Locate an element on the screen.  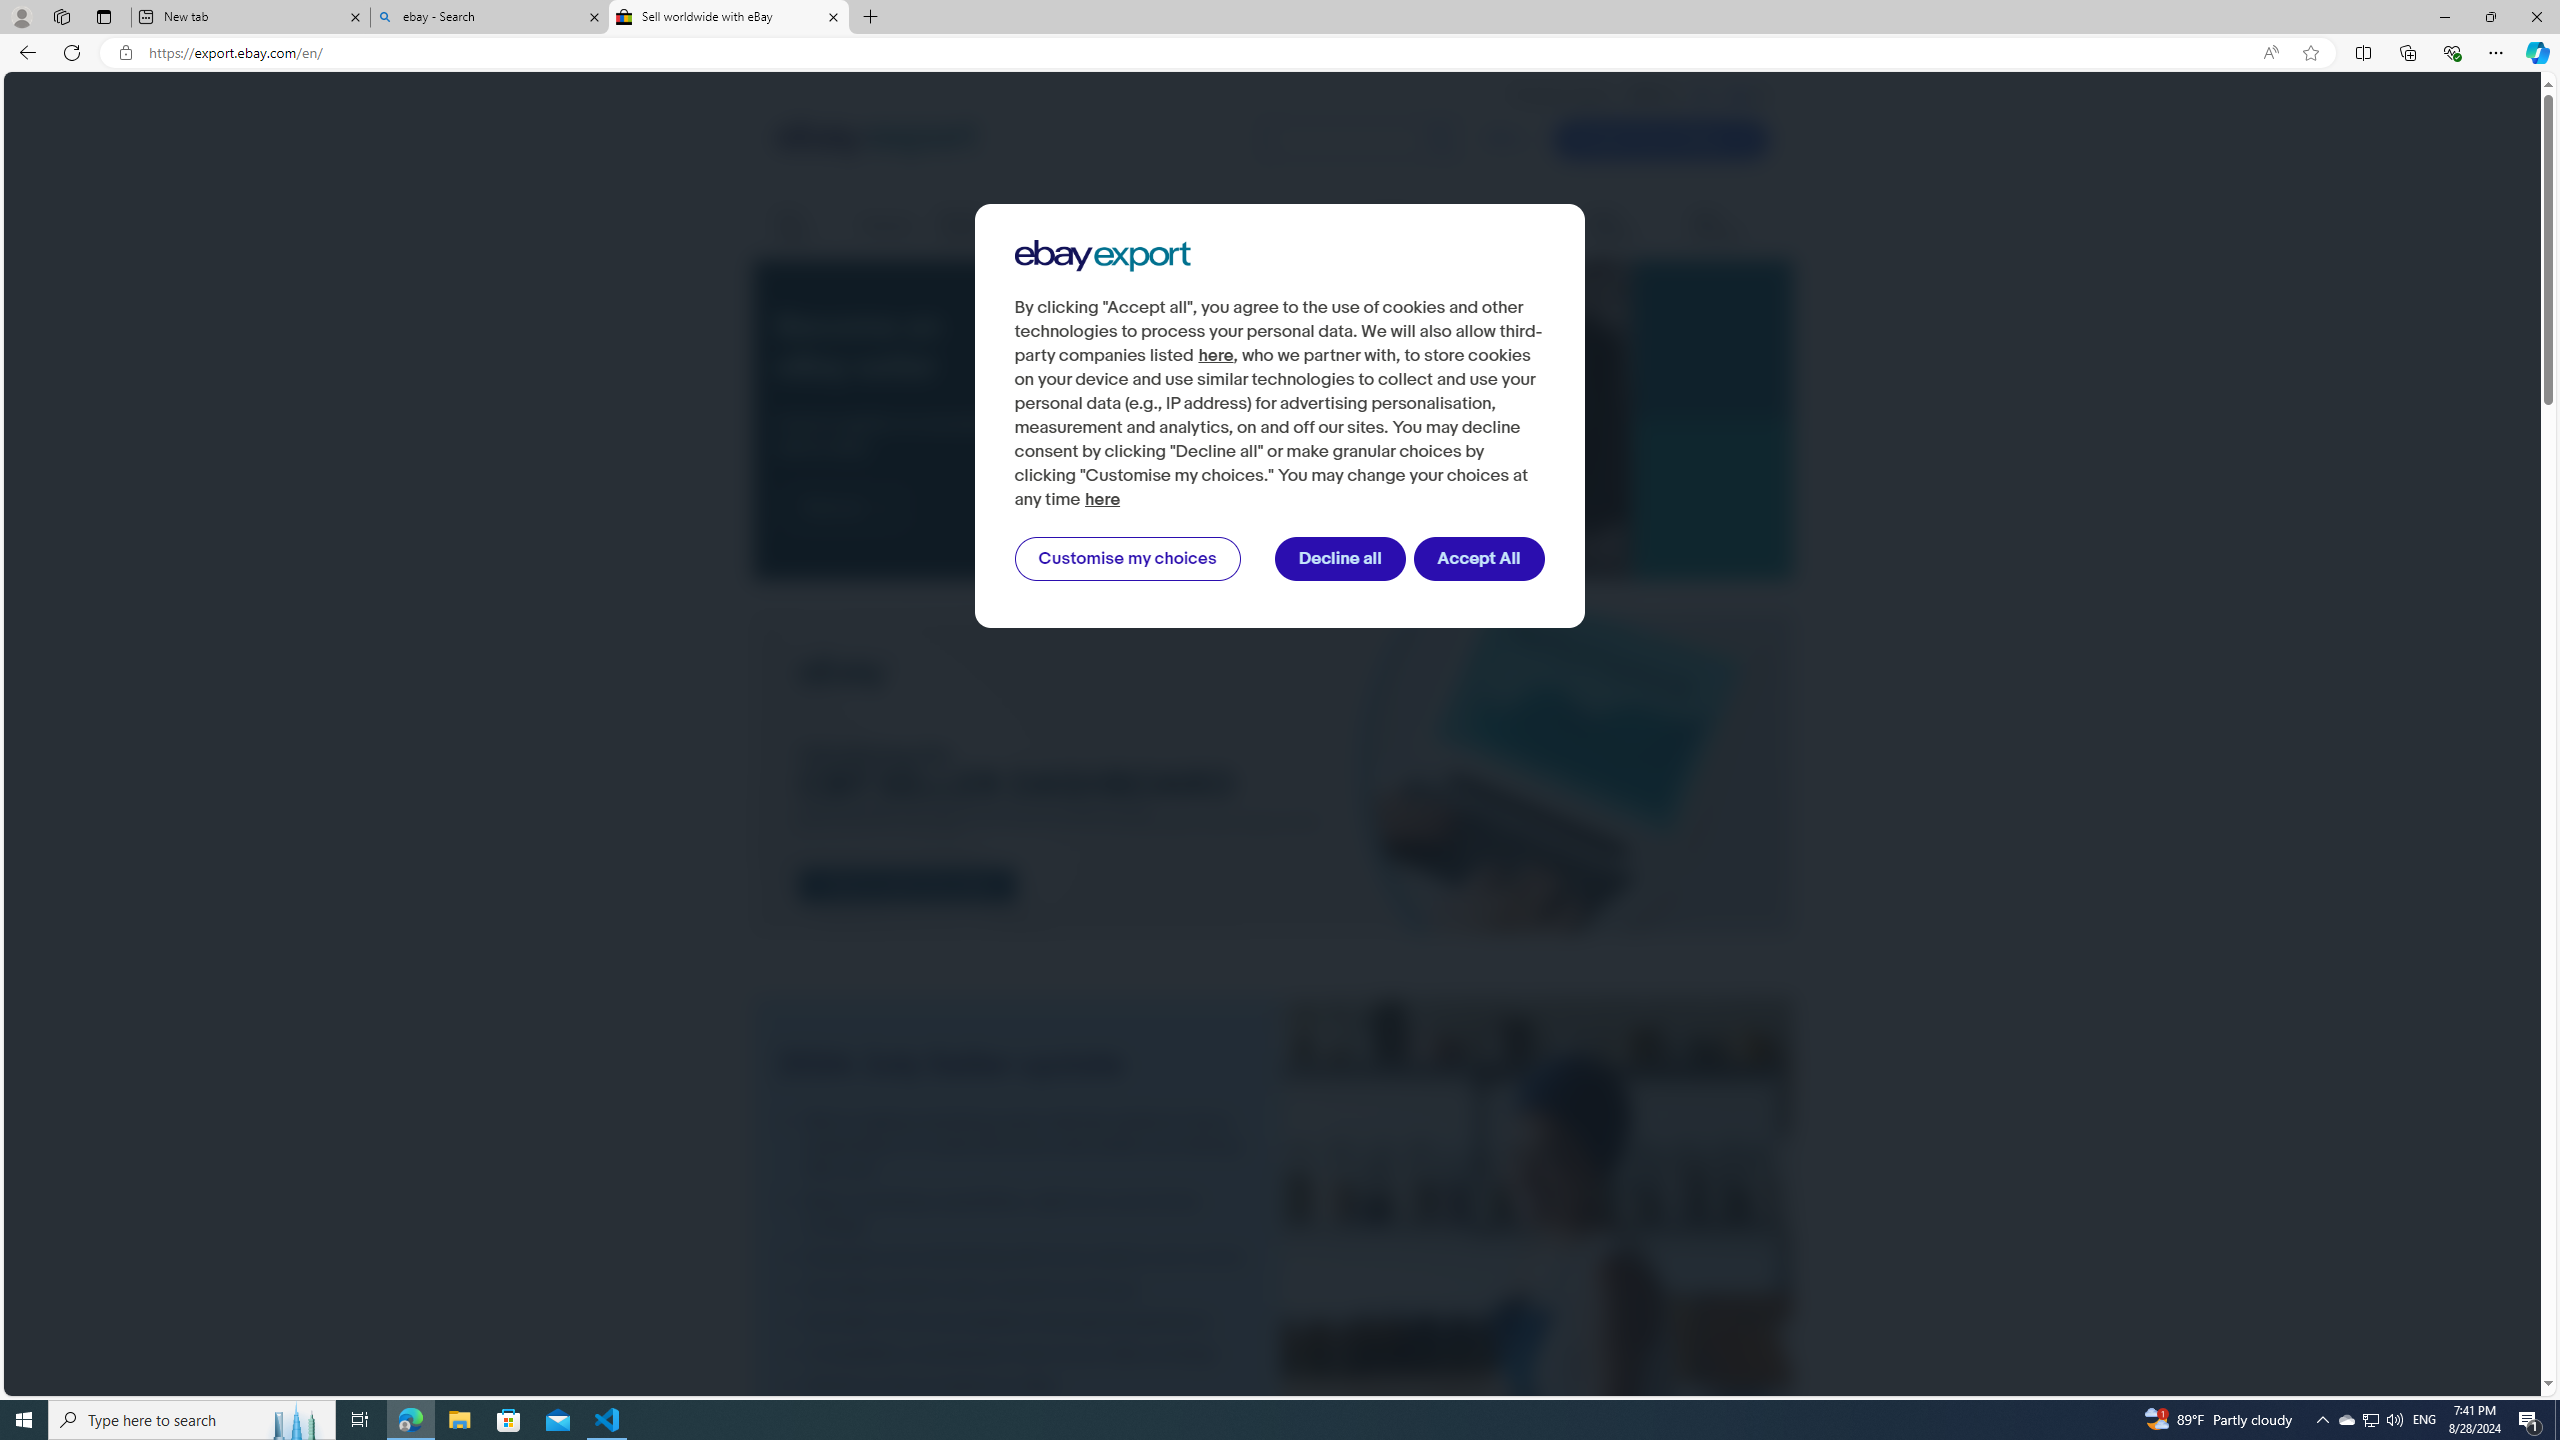
Regulations & policies is located at coordinates (1412, 226).